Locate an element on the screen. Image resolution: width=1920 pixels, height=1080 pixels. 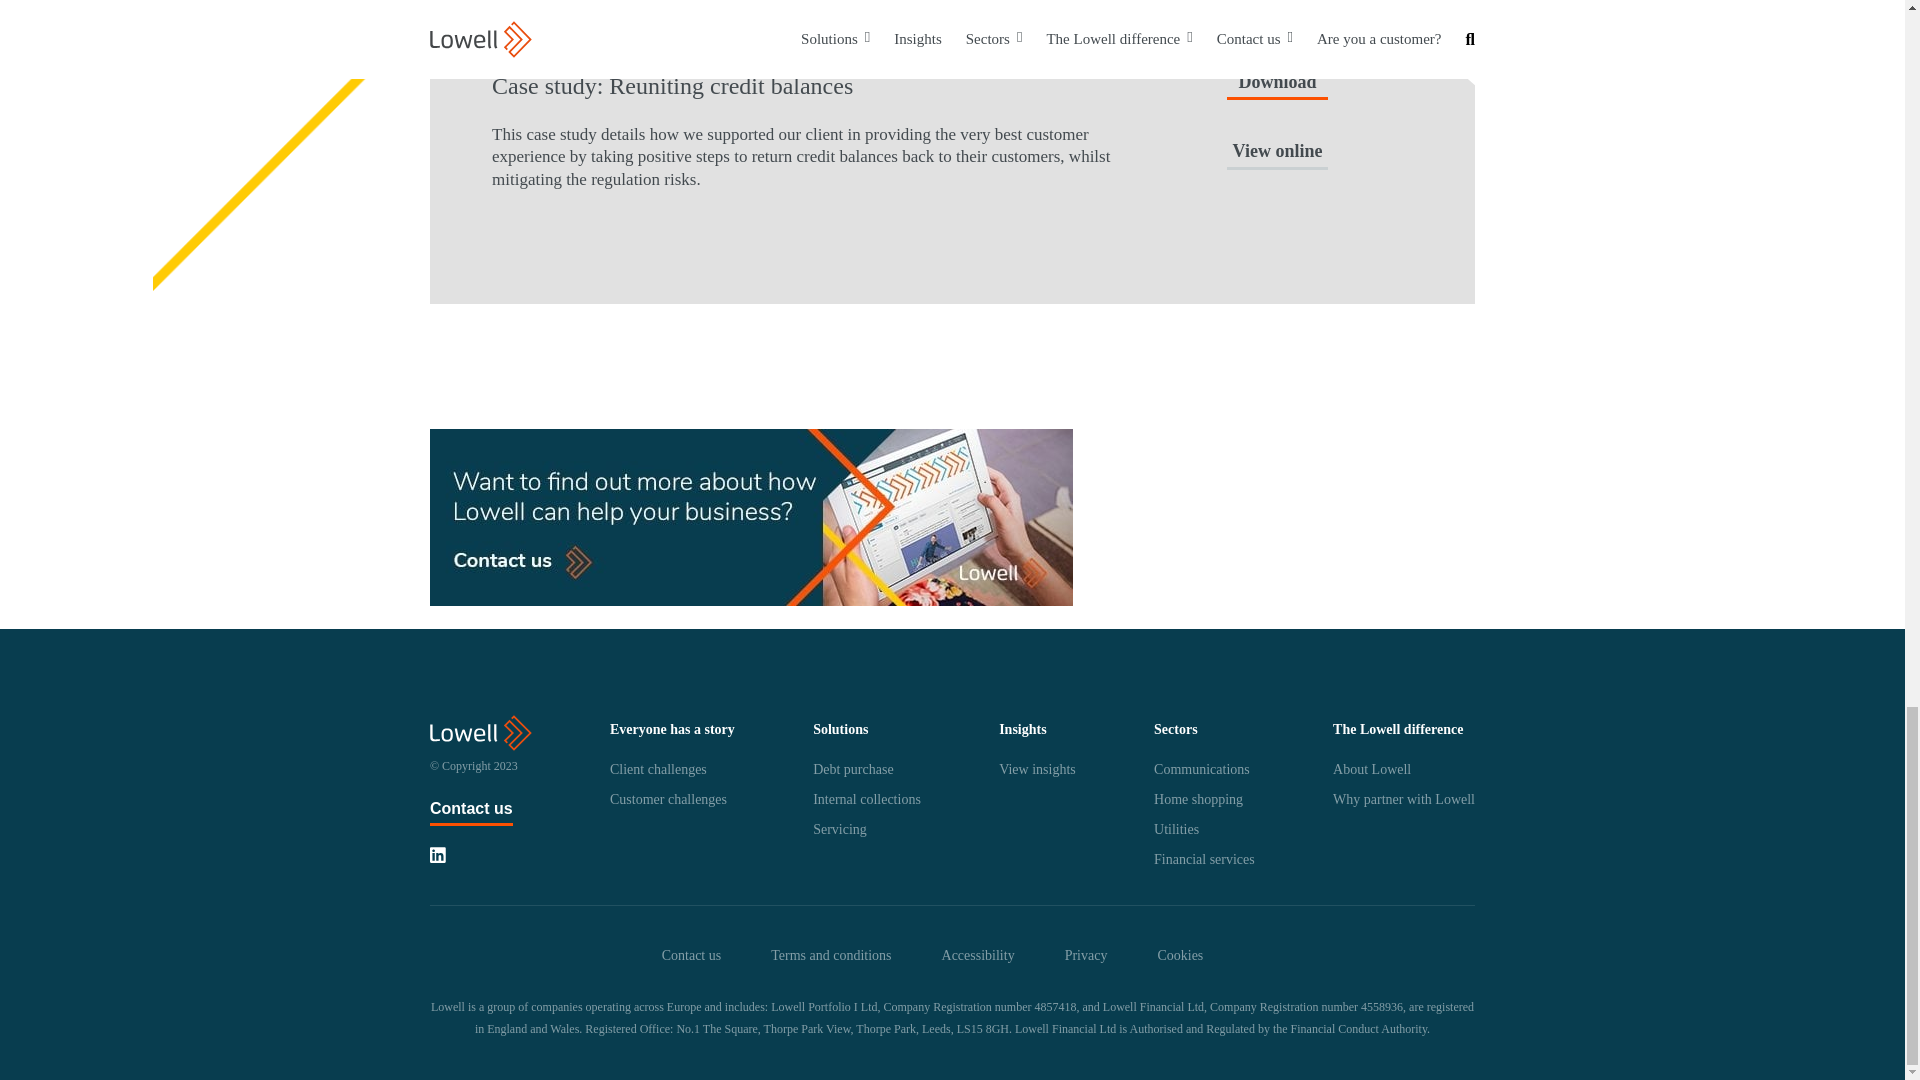
View online is located at coordinates (1277, 154).